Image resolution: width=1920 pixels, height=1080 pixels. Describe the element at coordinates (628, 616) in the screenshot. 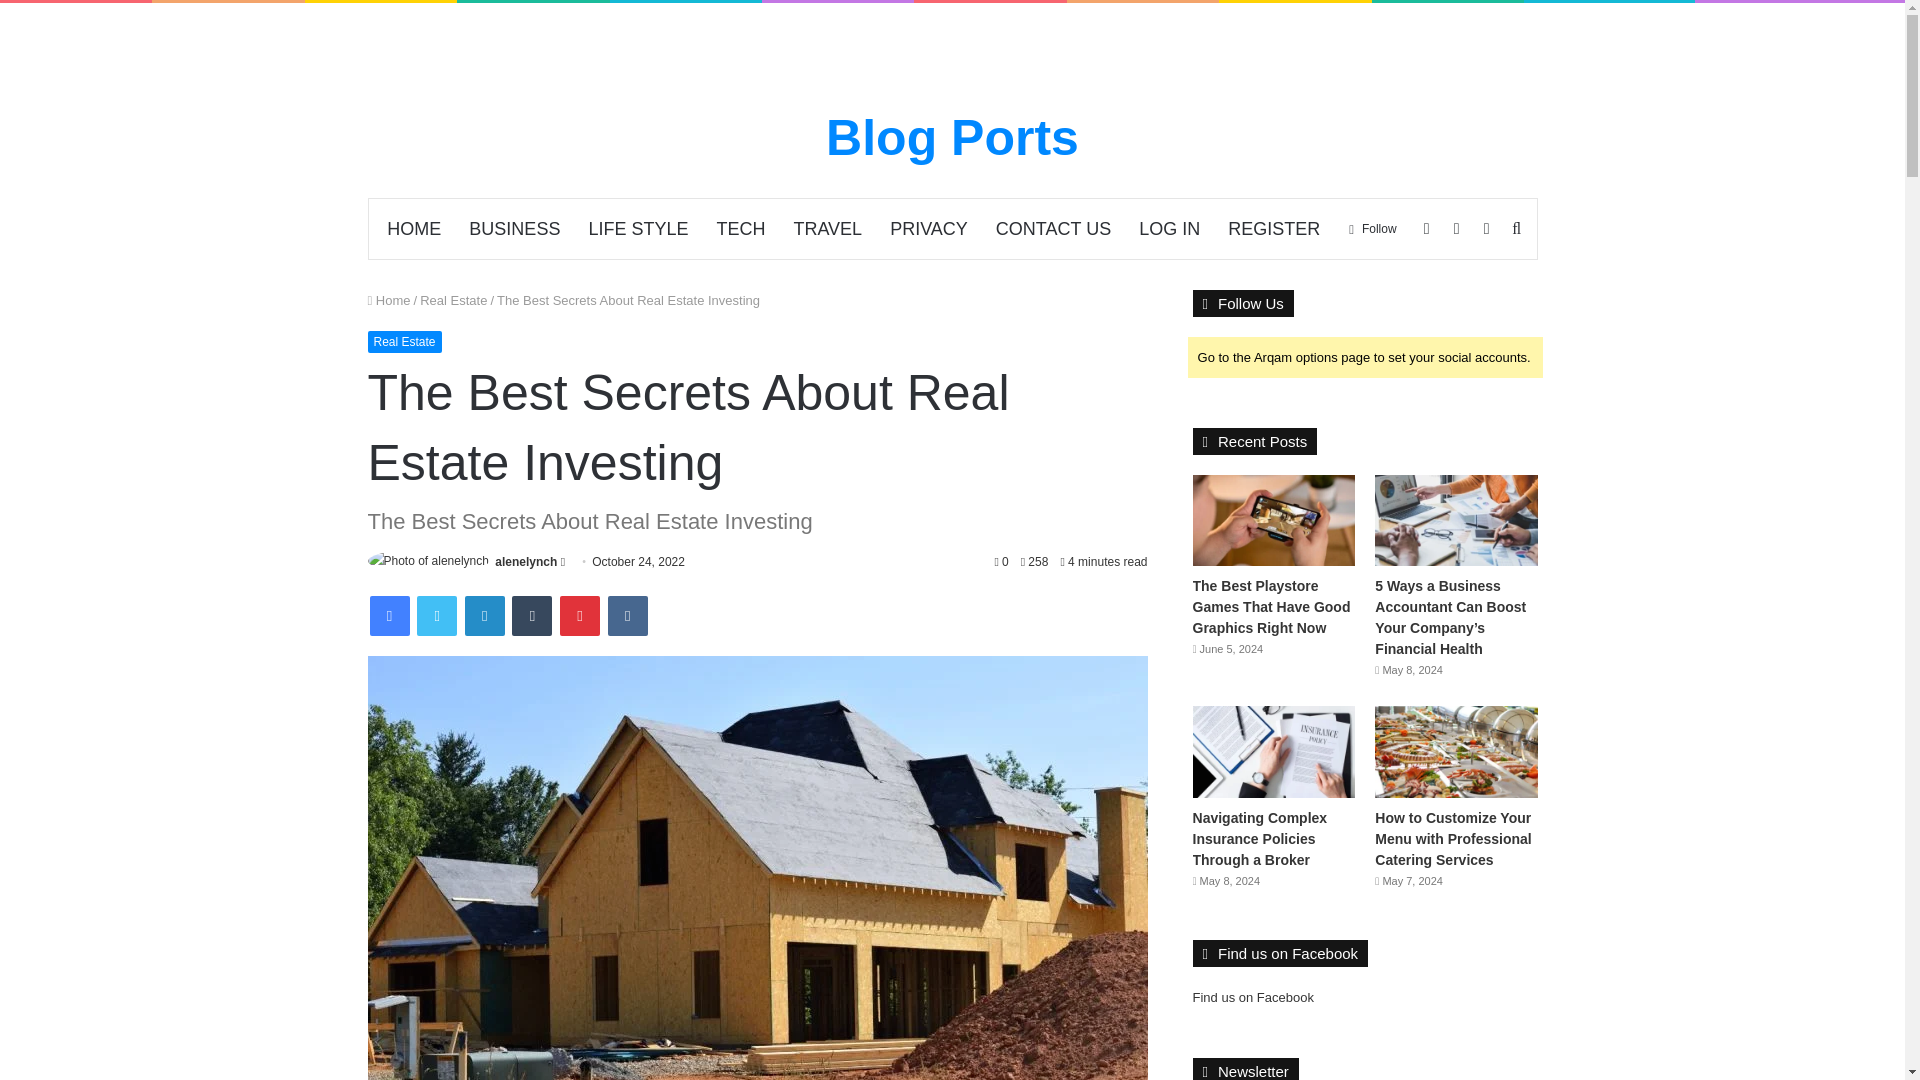

I see `VKontakte` at that location.